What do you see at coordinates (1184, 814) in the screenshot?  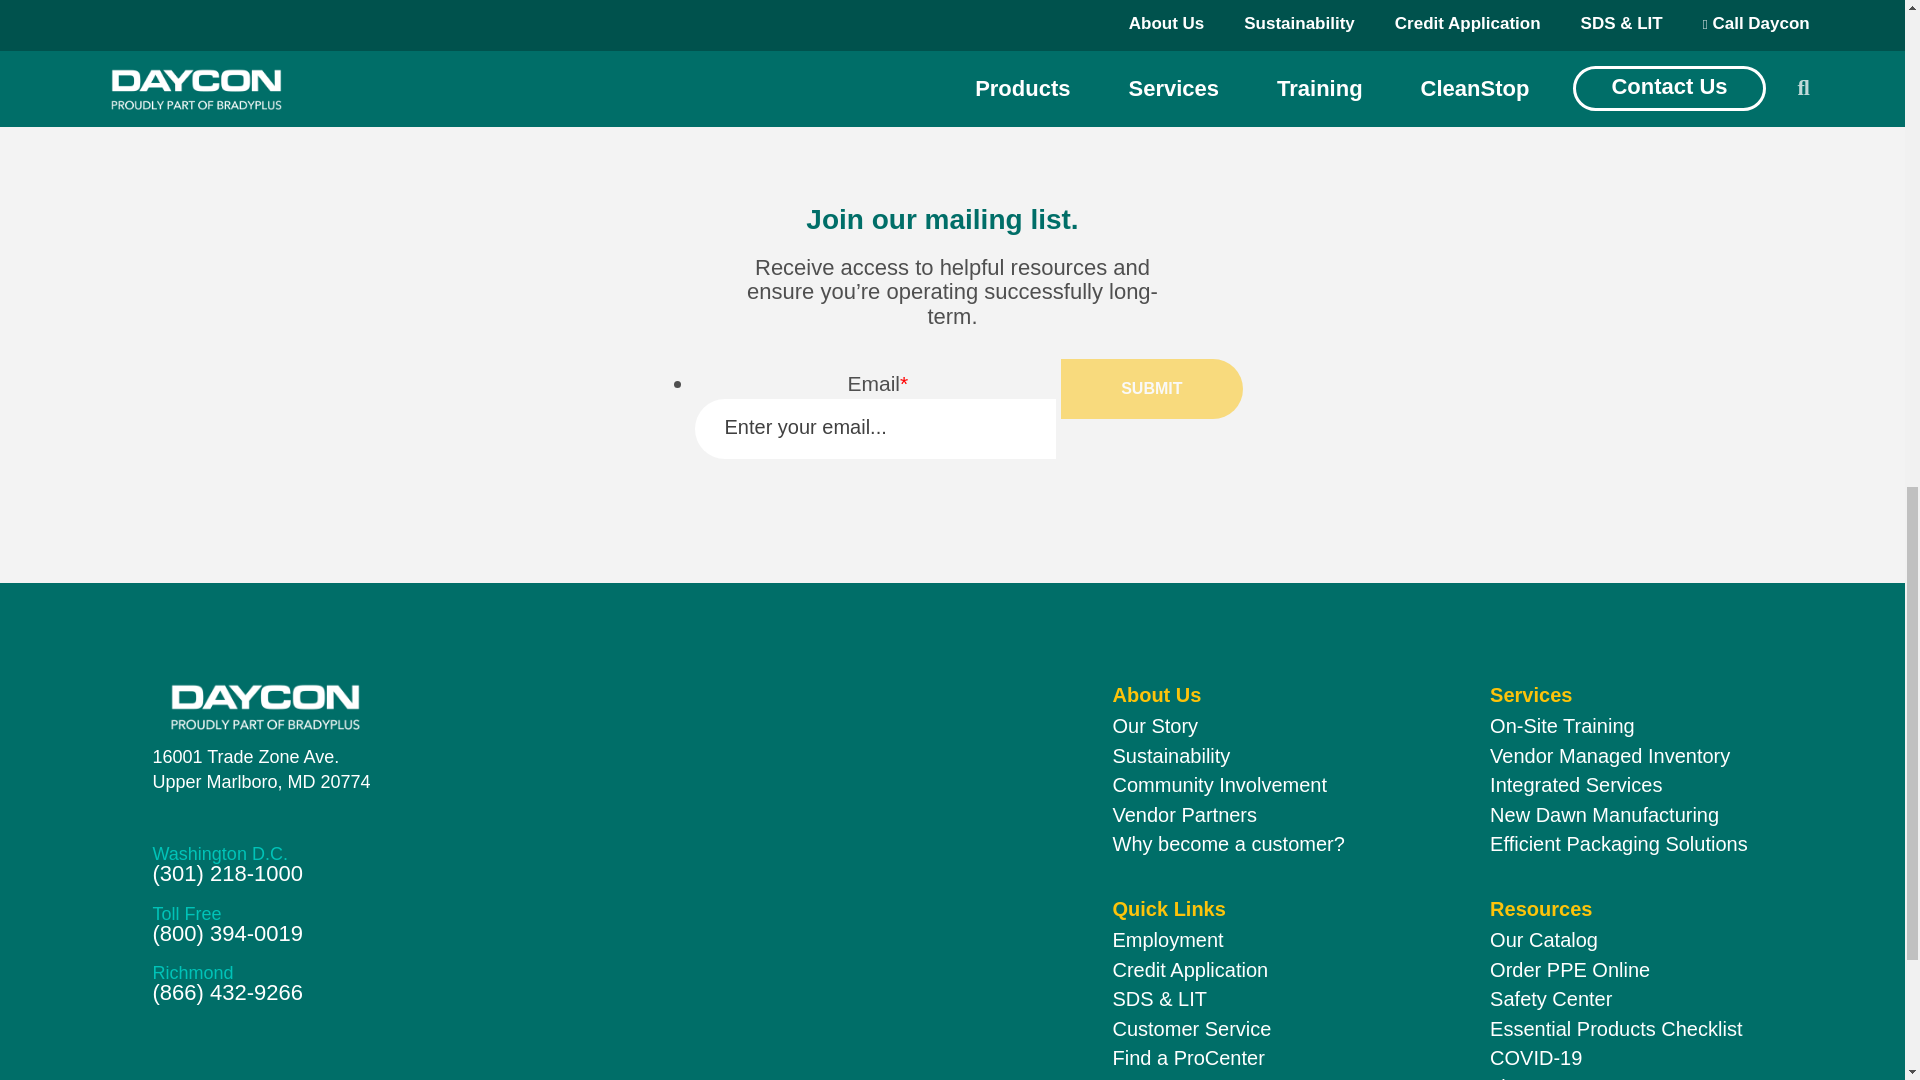 I see `Vendor Partners` at bounding box center [1184, 814].